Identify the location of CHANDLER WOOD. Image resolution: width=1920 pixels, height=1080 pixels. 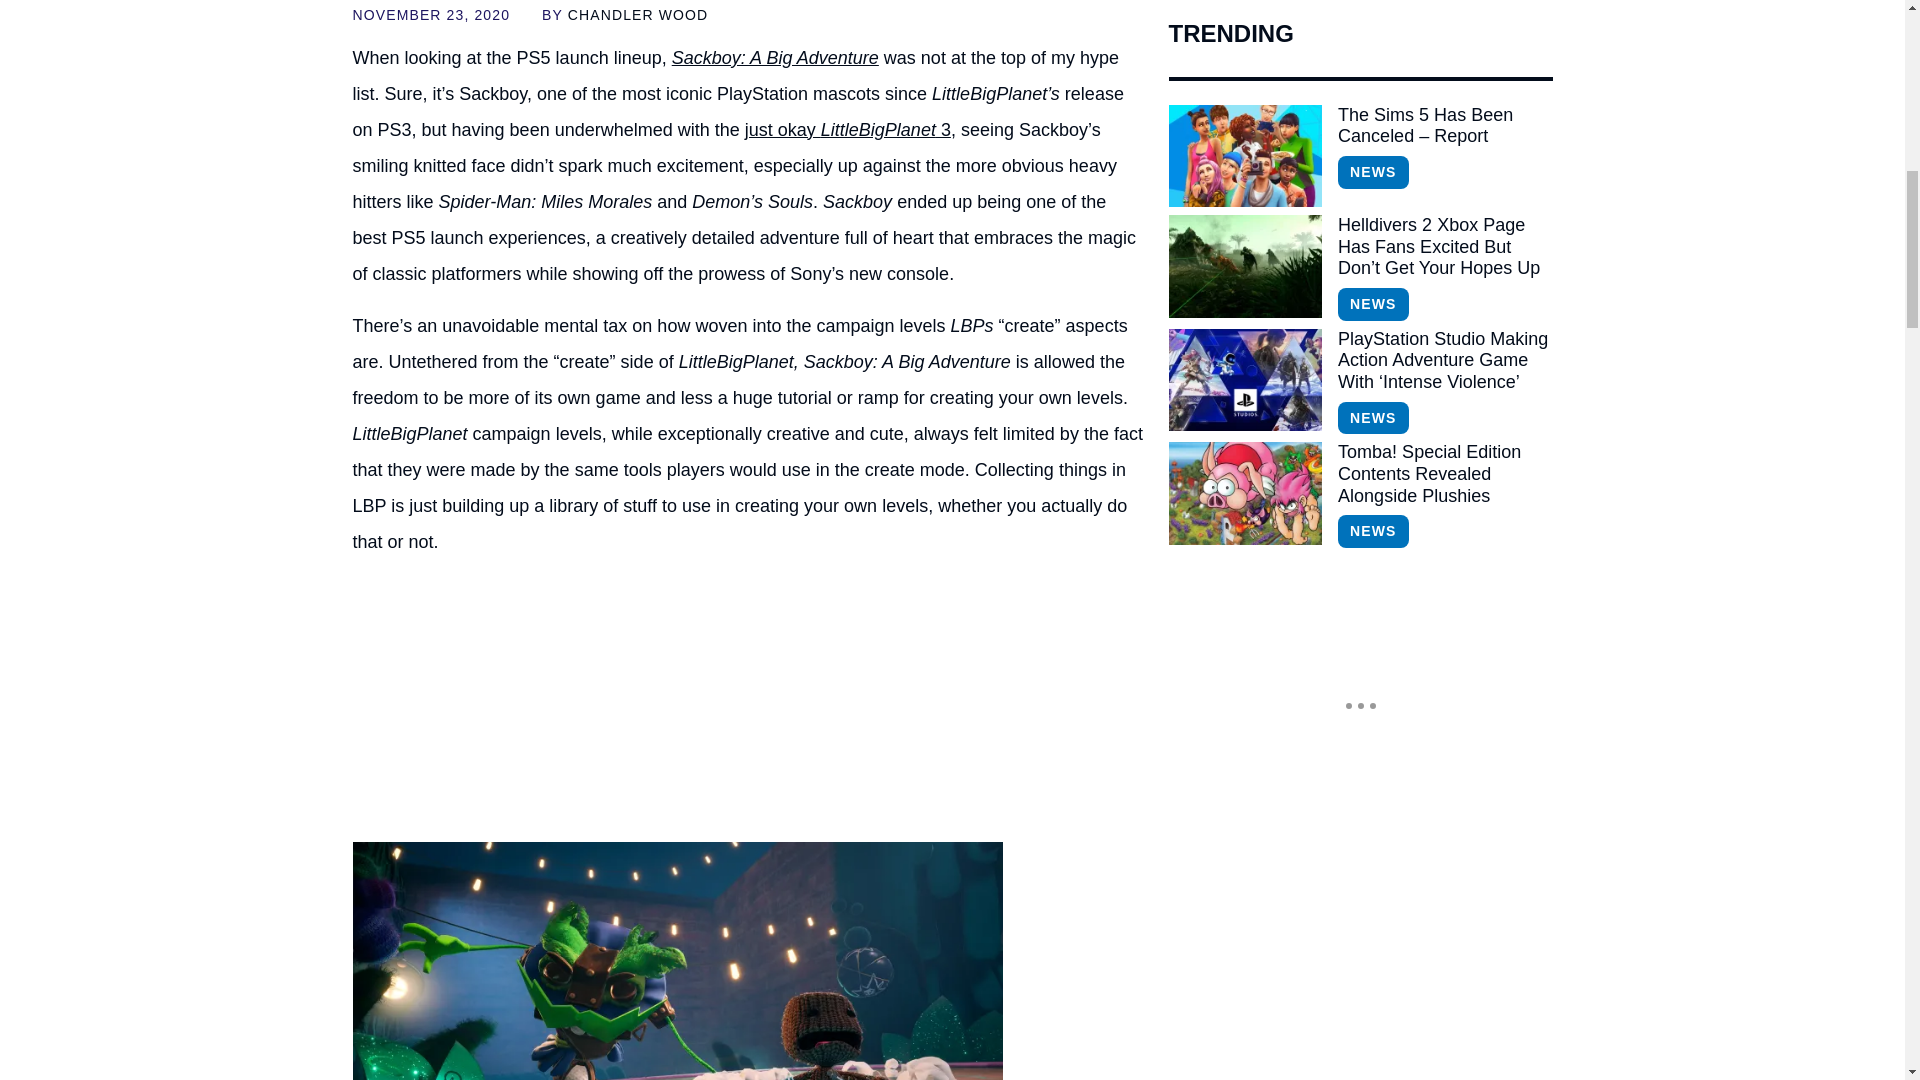
(638, 14).